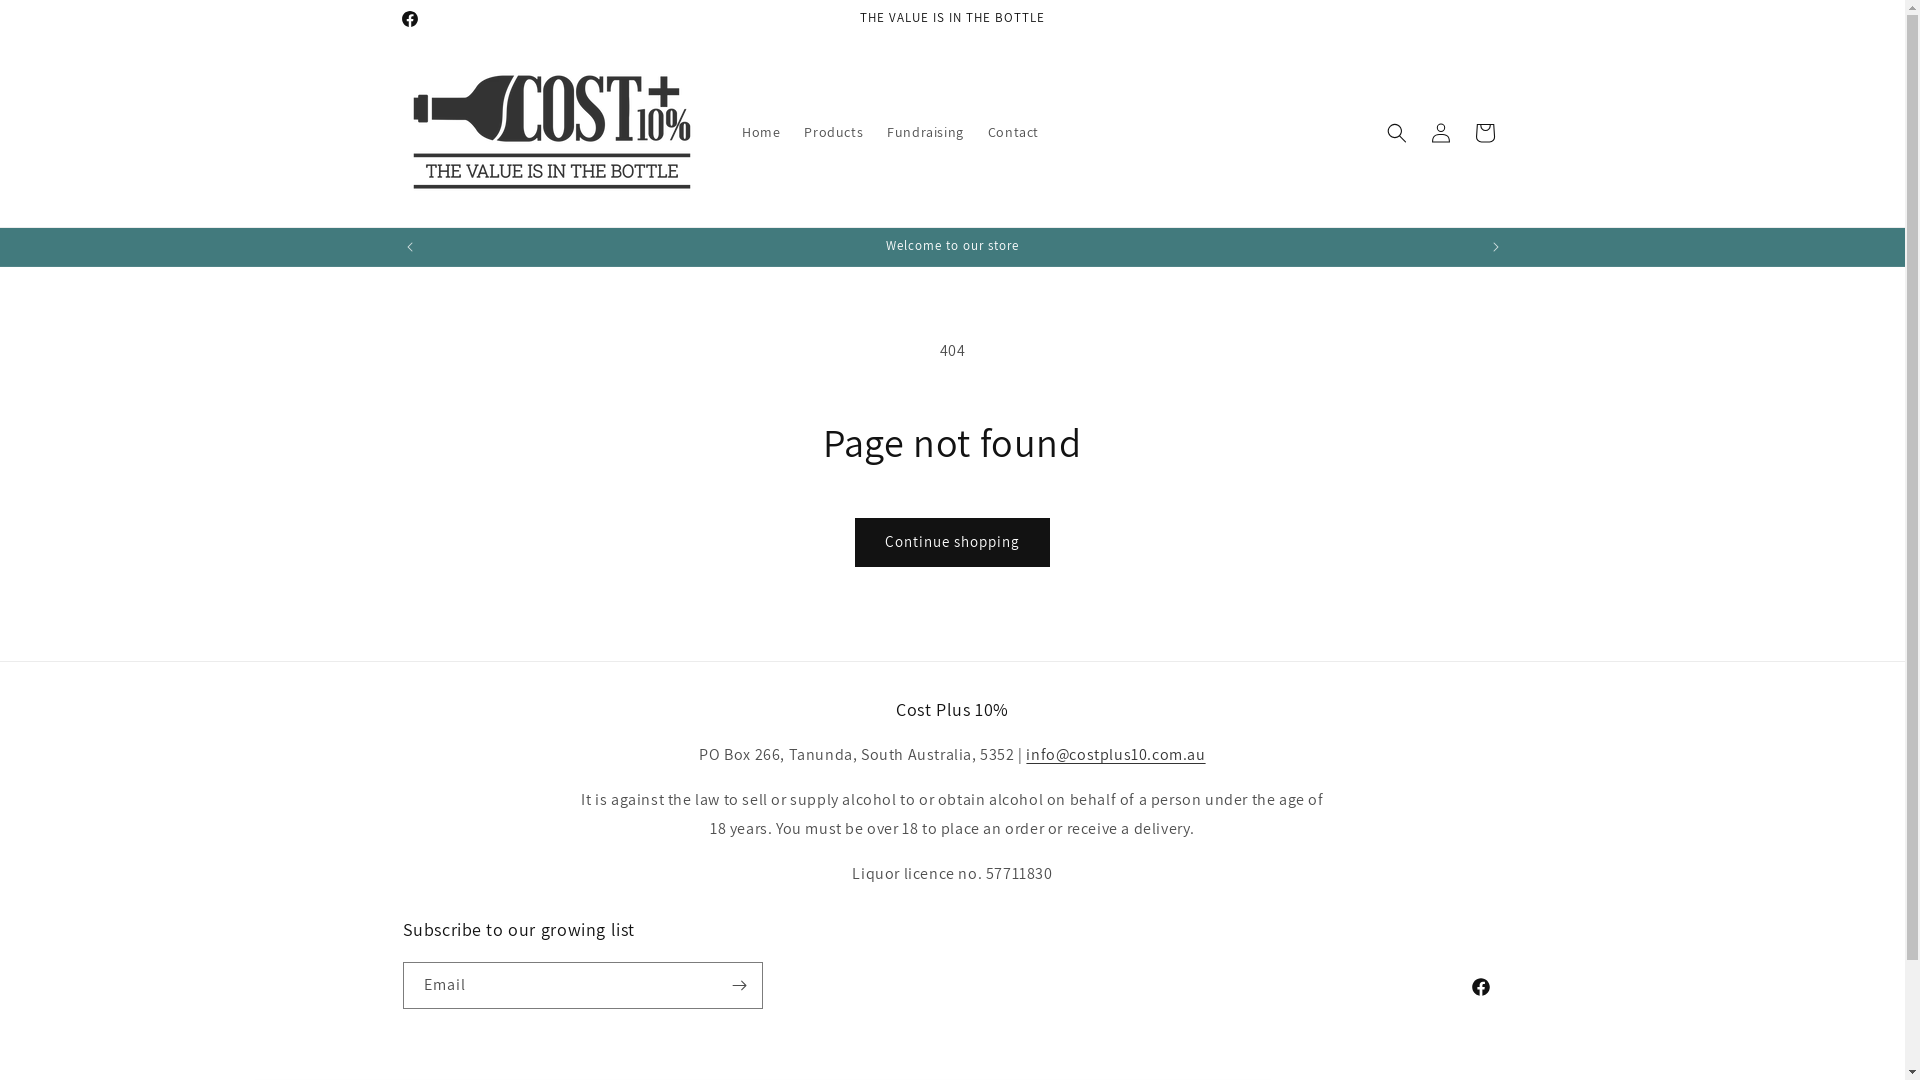 The image size is (1920, 1080). I want to click on Facebook, so click(1480, 987).